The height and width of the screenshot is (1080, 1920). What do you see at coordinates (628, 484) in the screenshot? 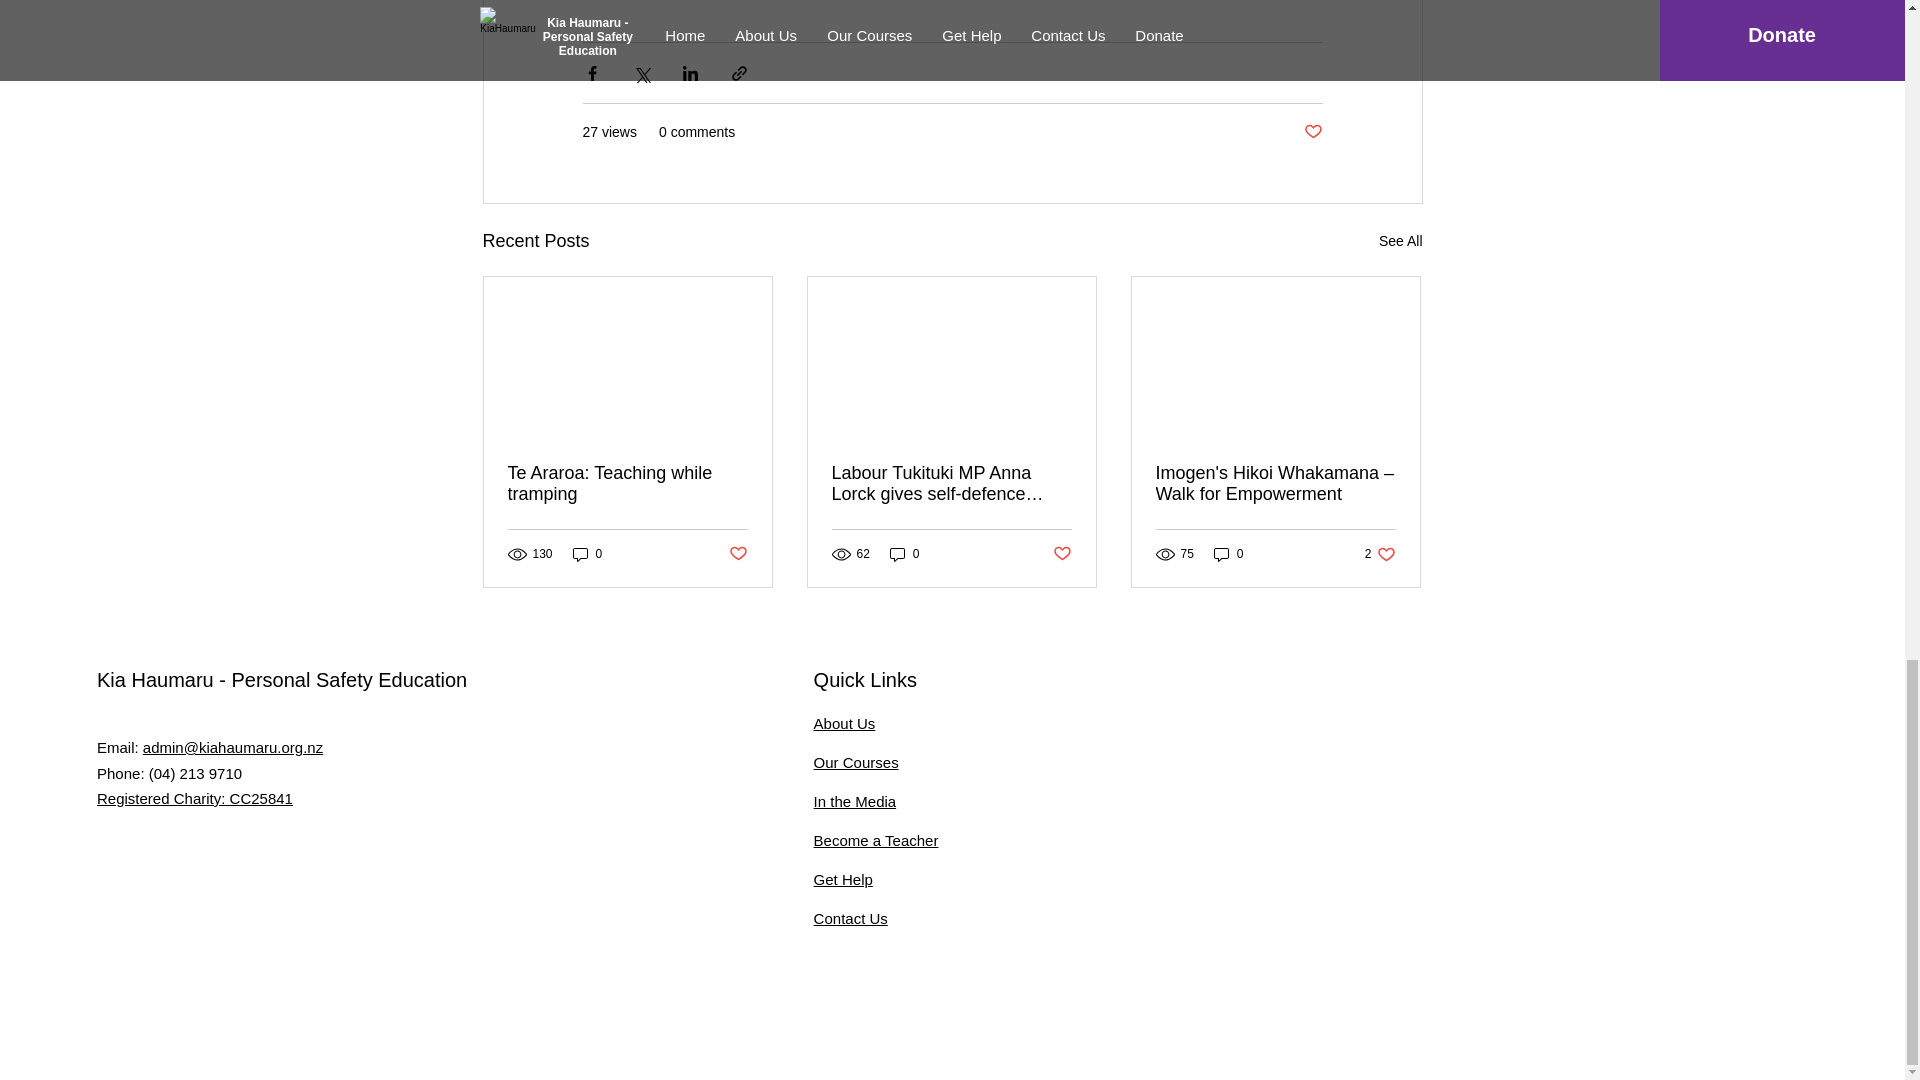
I see `About Us` at bounding box center [628, 484].